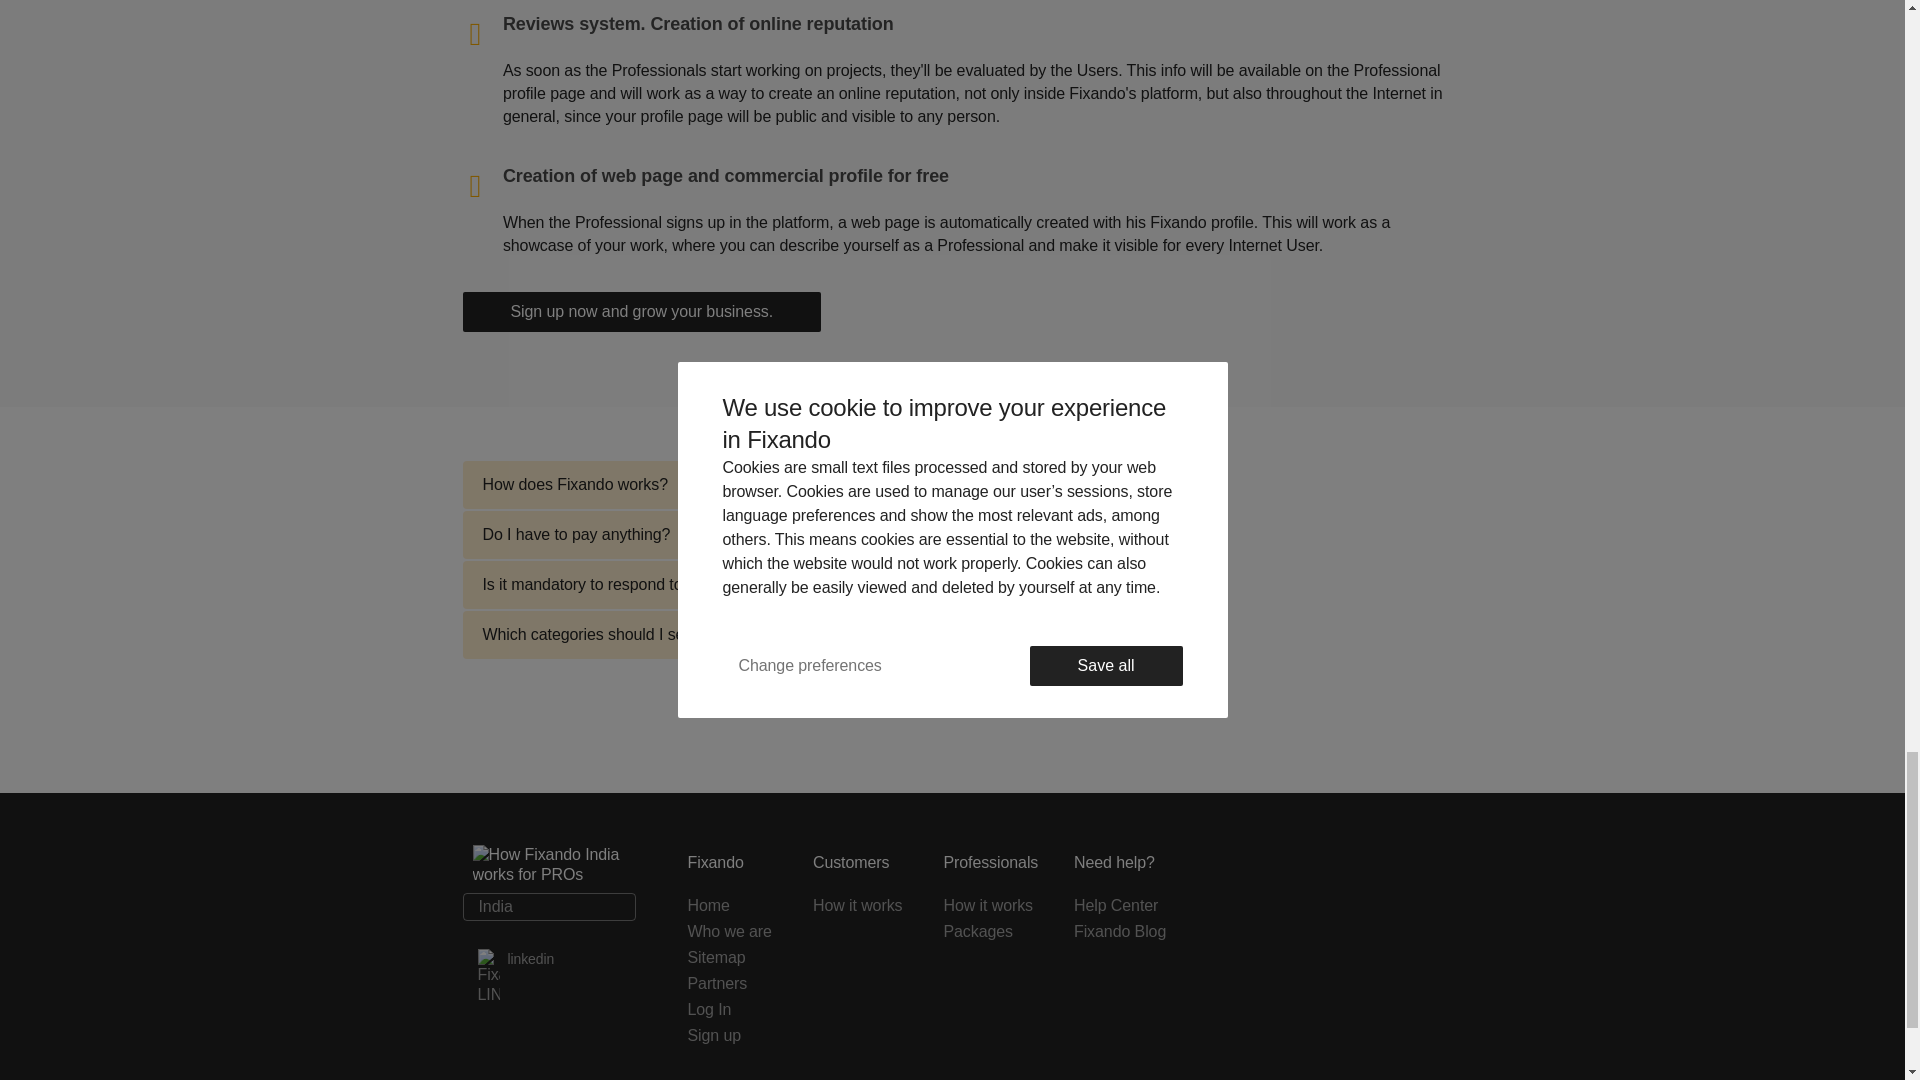 The height and width of the screenshot is (1080, 1920). Describe the element at coordinates (1126, 906) in the screenshot. I see `Help Center` at that location.